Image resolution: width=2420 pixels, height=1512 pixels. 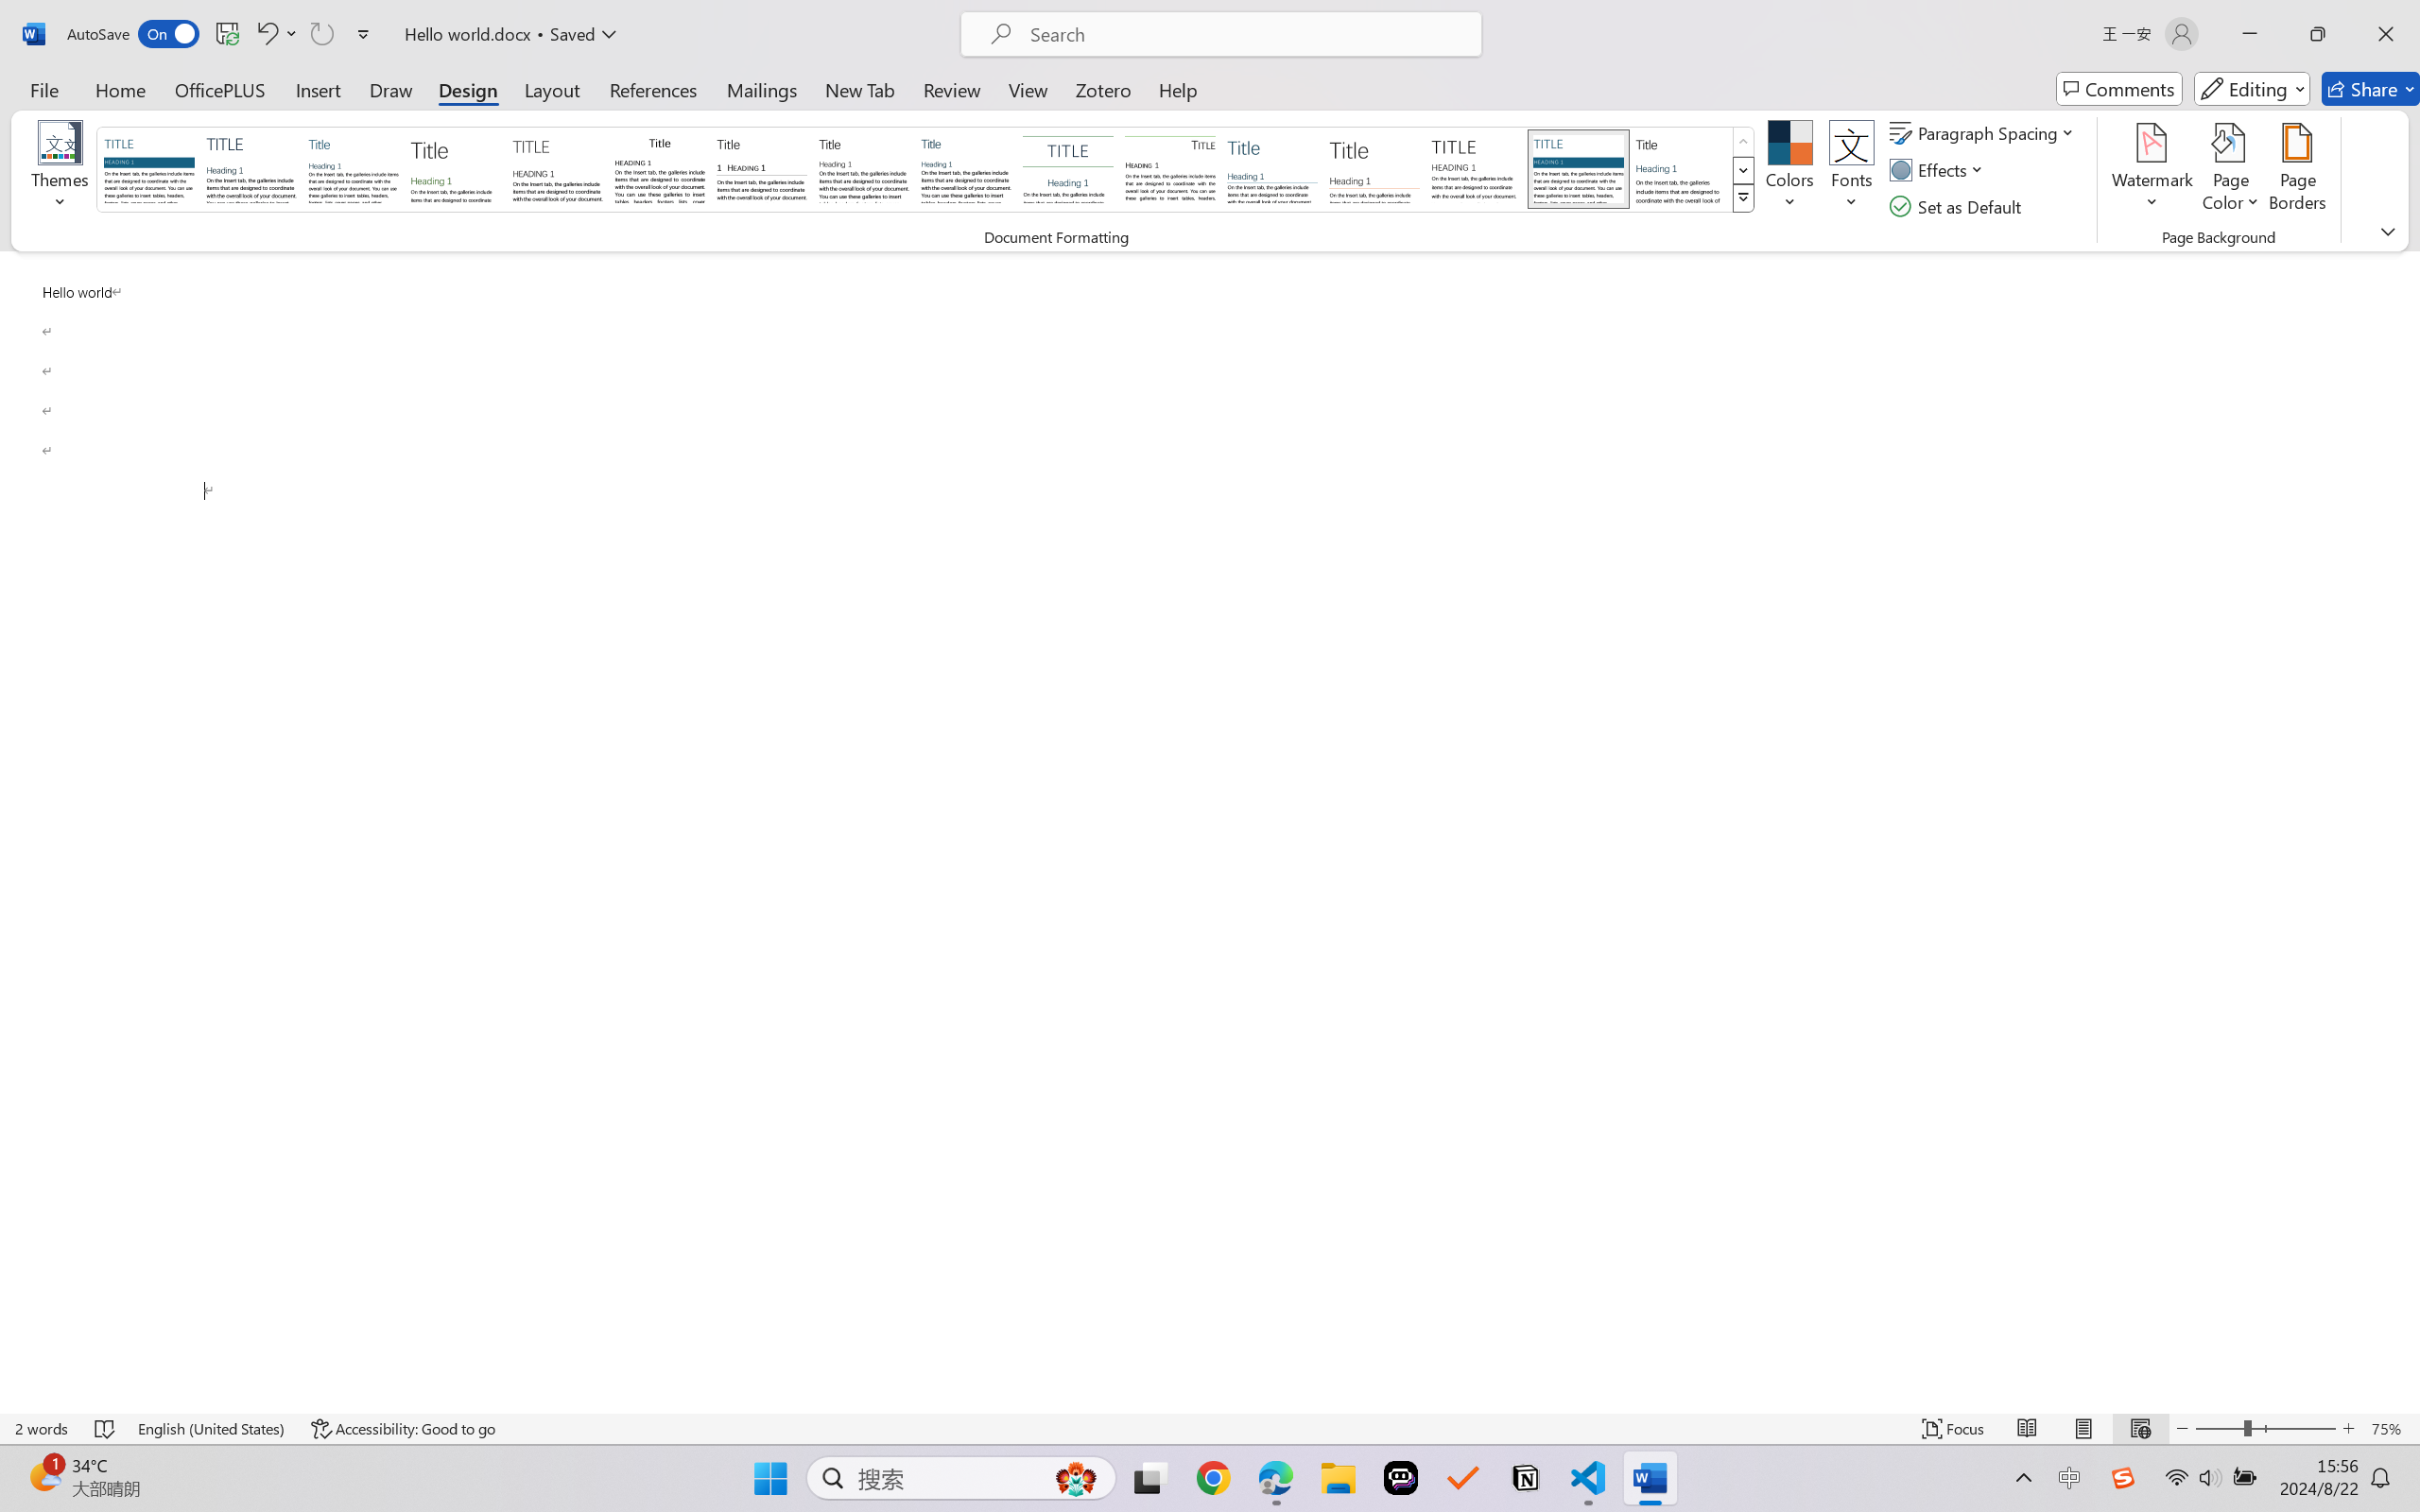 I want to click on Comments, so click(x=2119, y=89).